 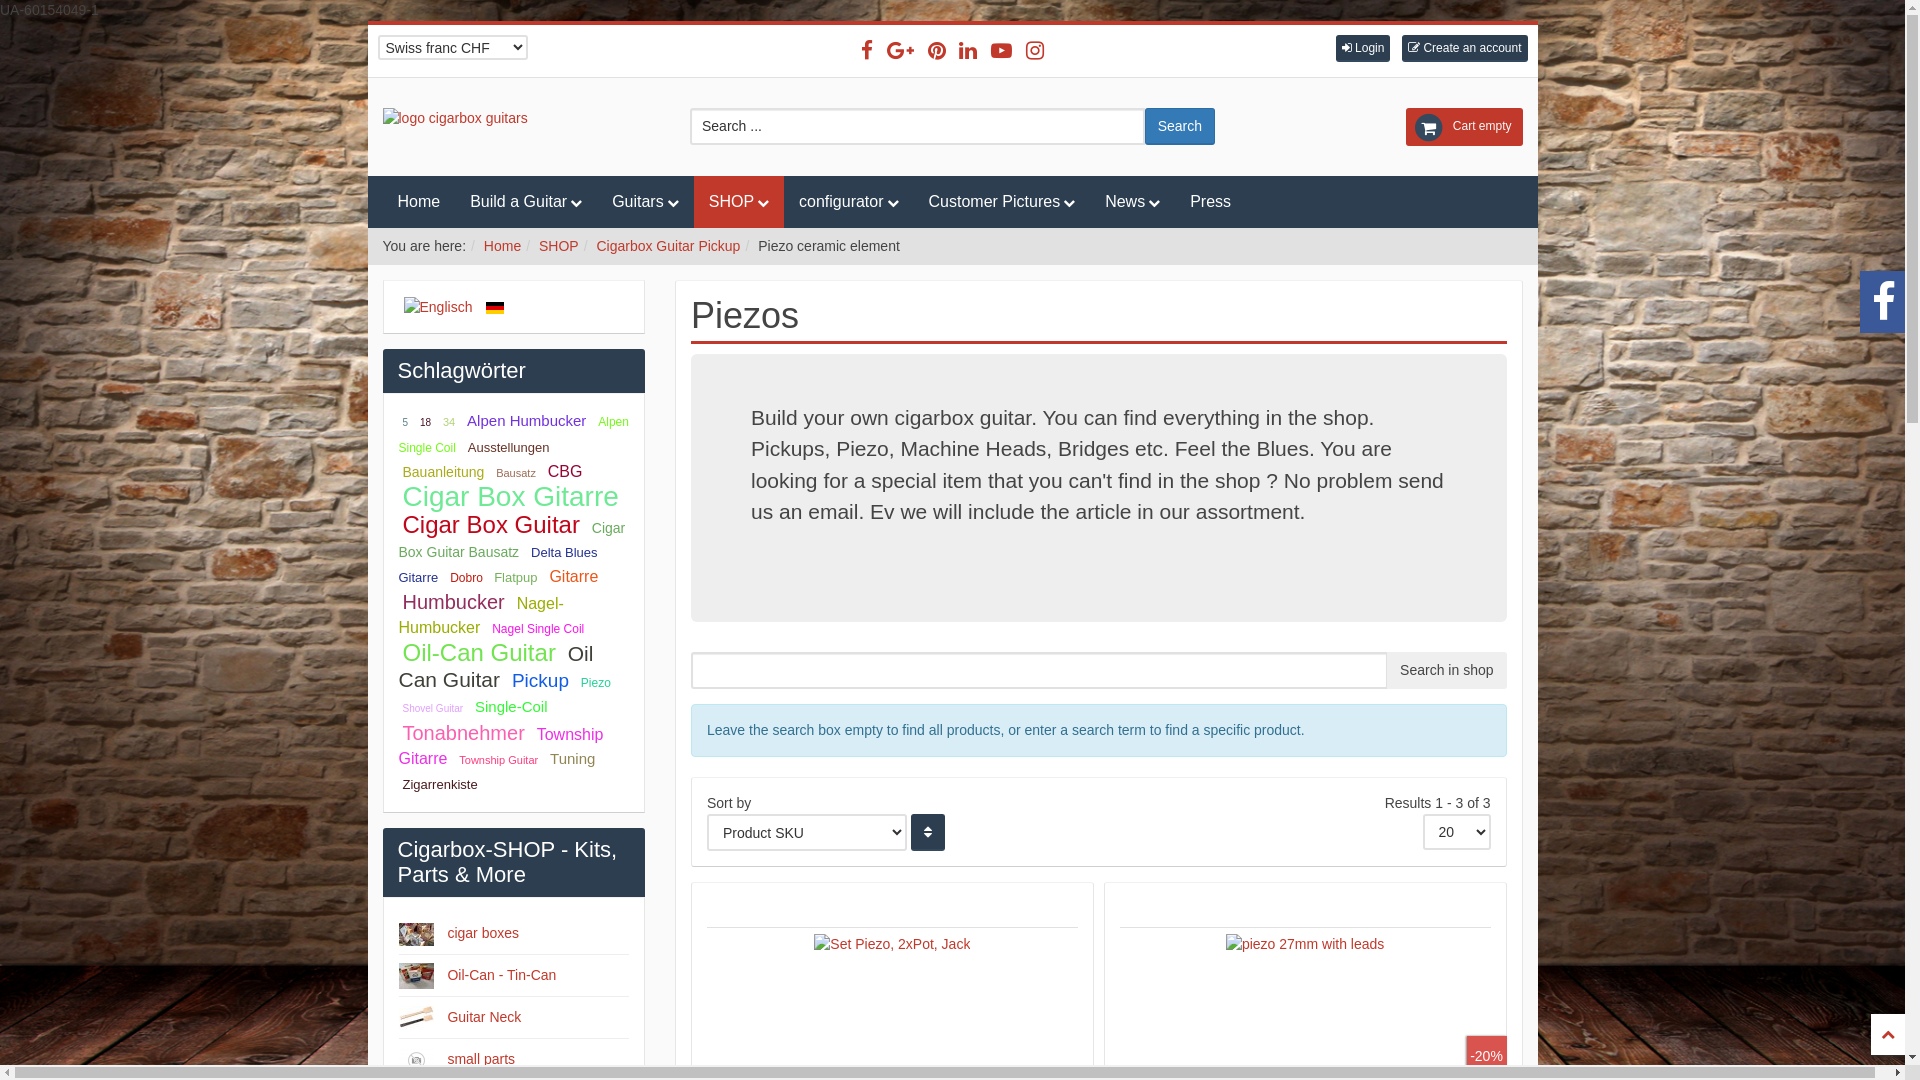 I want to click on configurator, so click(x=849, y=202).